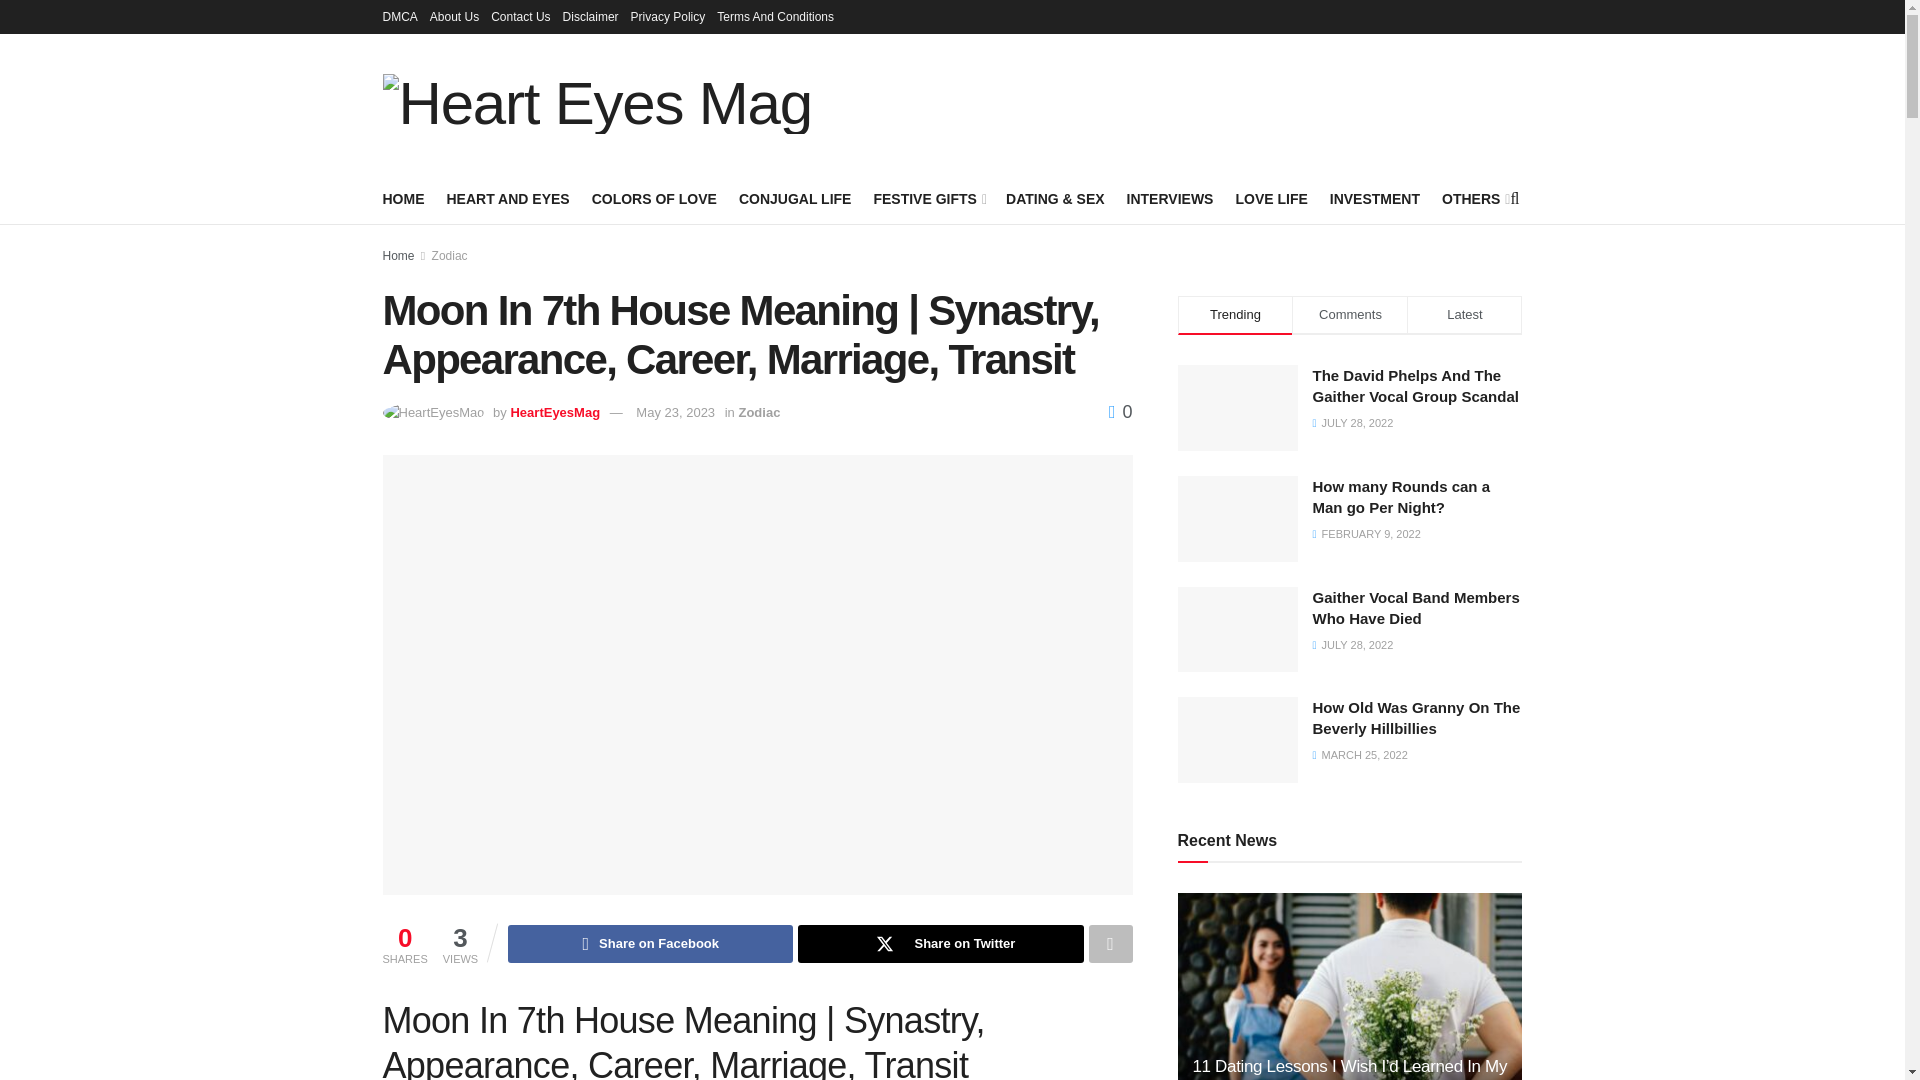 The height and width of the screenshot is (1080, 1920). Describe the element at coordinates (454, 16) in the screenshot. I see `About Us` at that location.